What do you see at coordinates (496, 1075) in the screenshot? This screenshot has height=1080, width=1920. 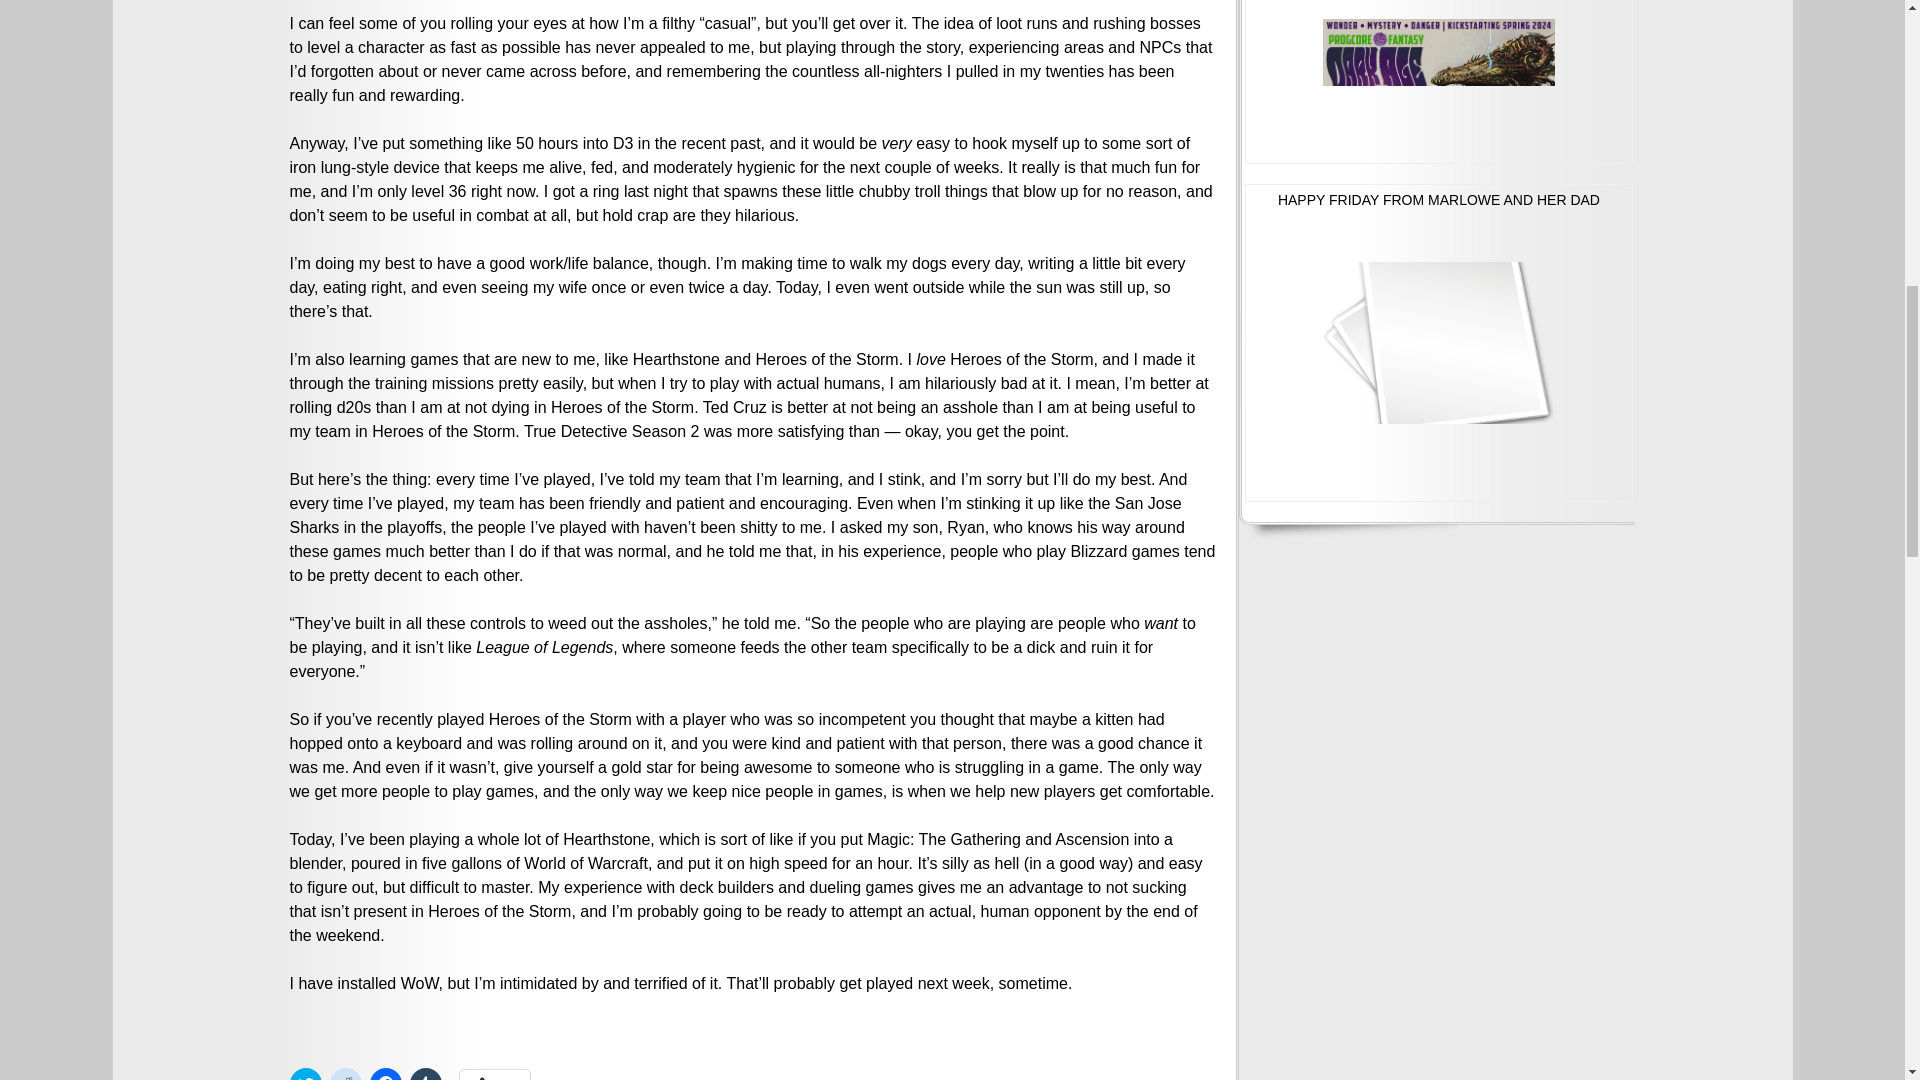 I see `More` at bounding box center [496, 1075].